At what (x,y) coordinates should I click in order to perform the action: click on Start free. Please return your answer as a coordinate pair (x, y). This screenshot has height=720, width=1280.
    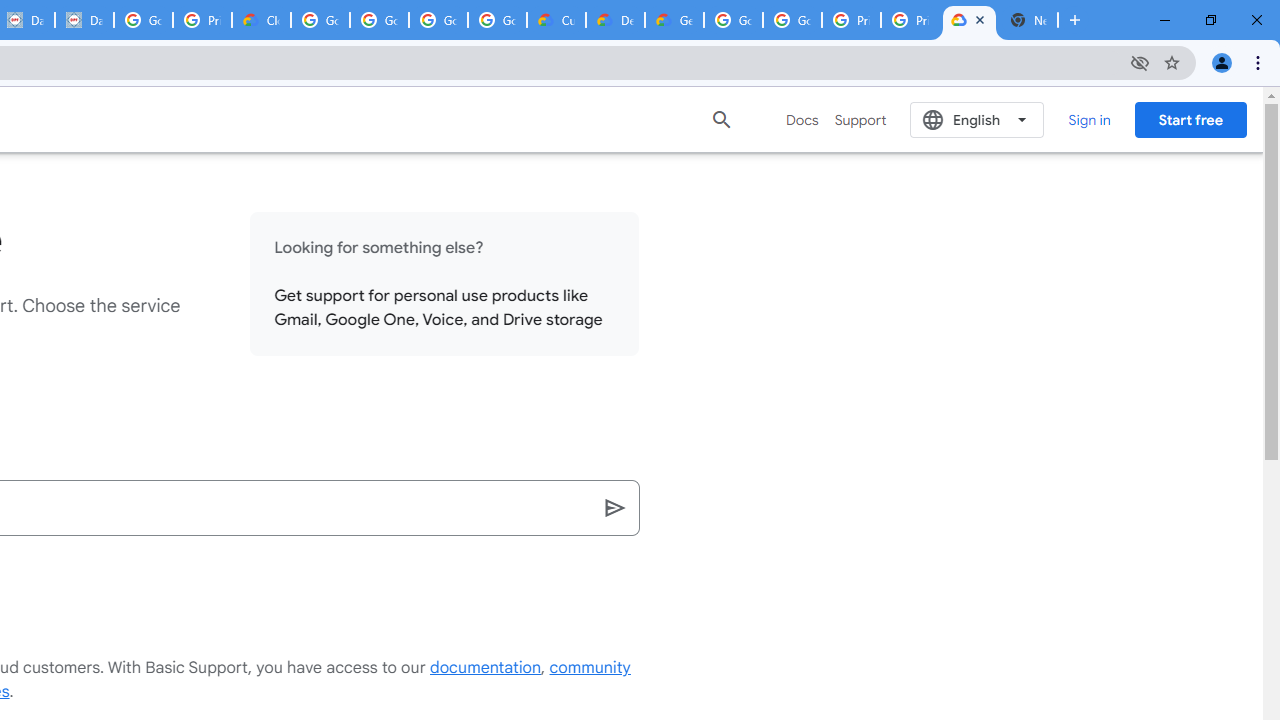
    Looking at the image, I should click on (1190, 119).